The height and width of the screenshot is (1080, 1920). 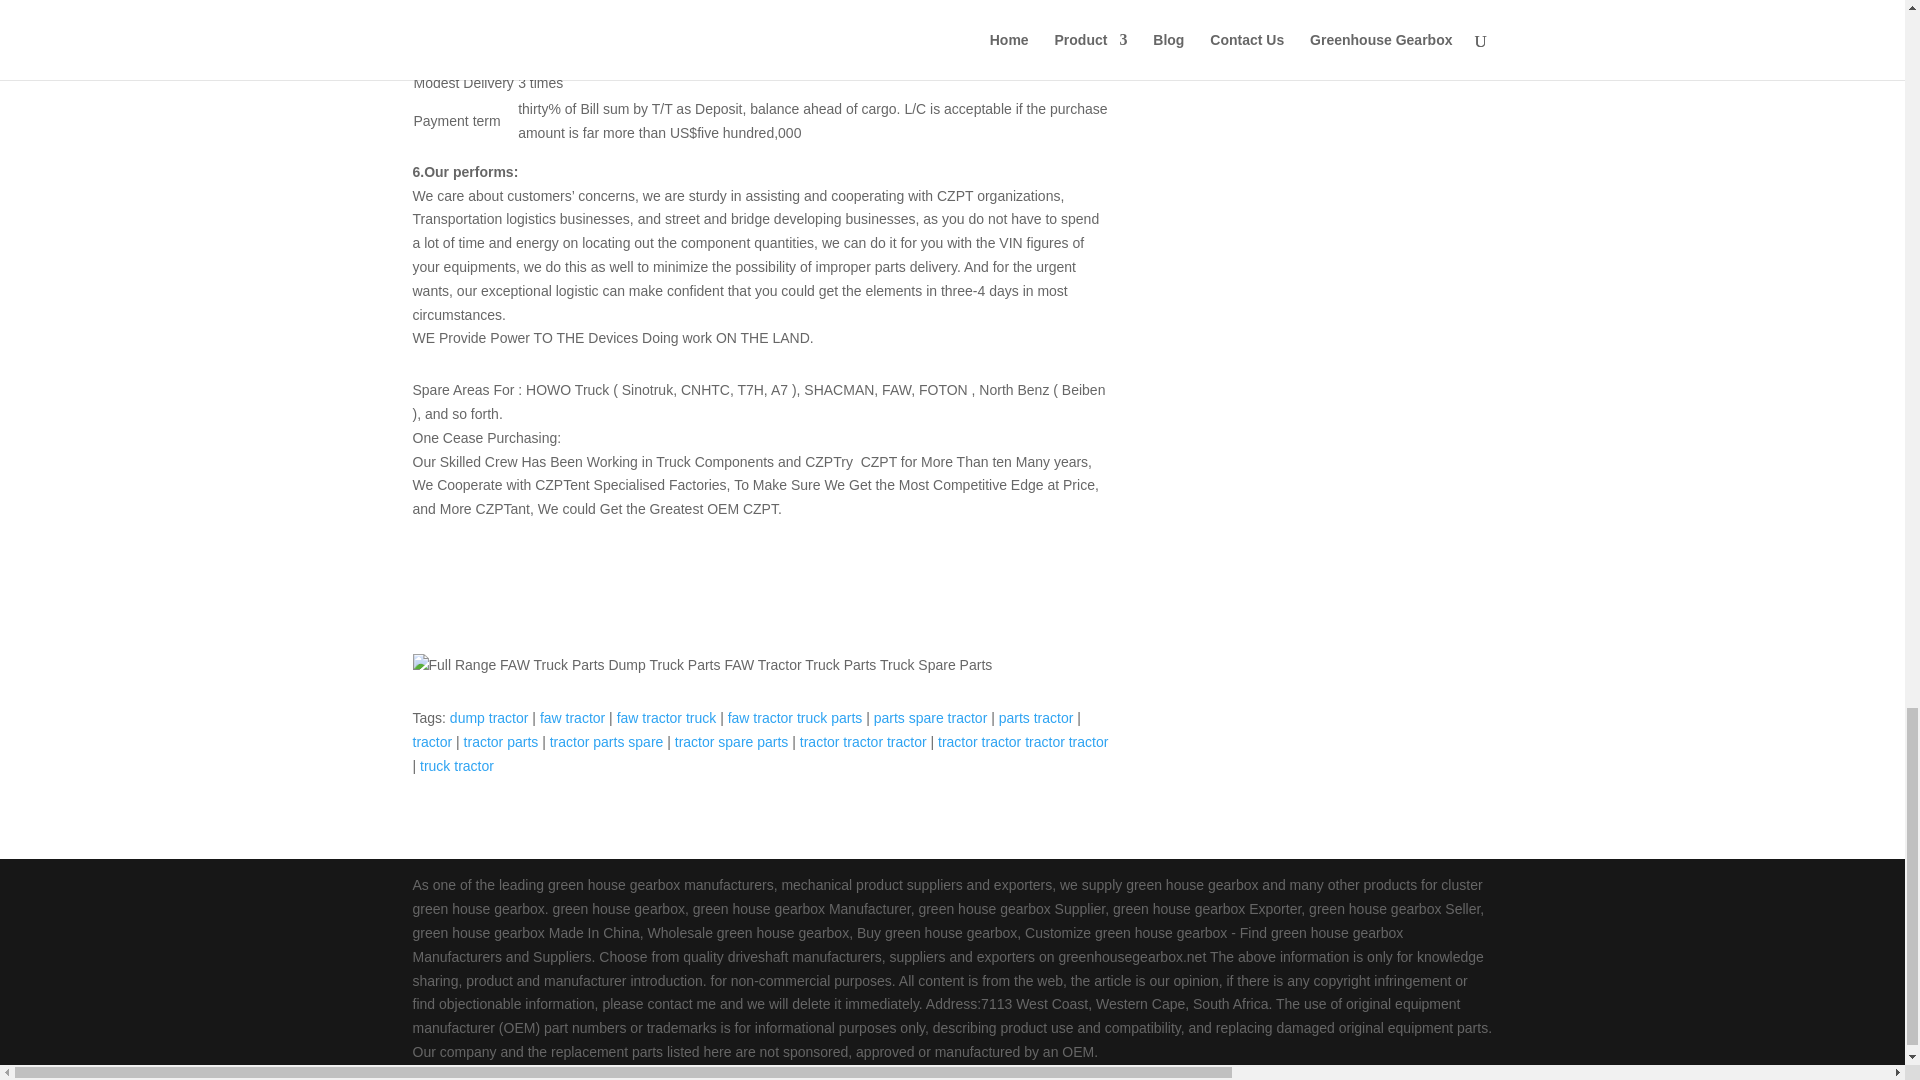 I want to click on faw tractor truck, so click(x=666, y=717).